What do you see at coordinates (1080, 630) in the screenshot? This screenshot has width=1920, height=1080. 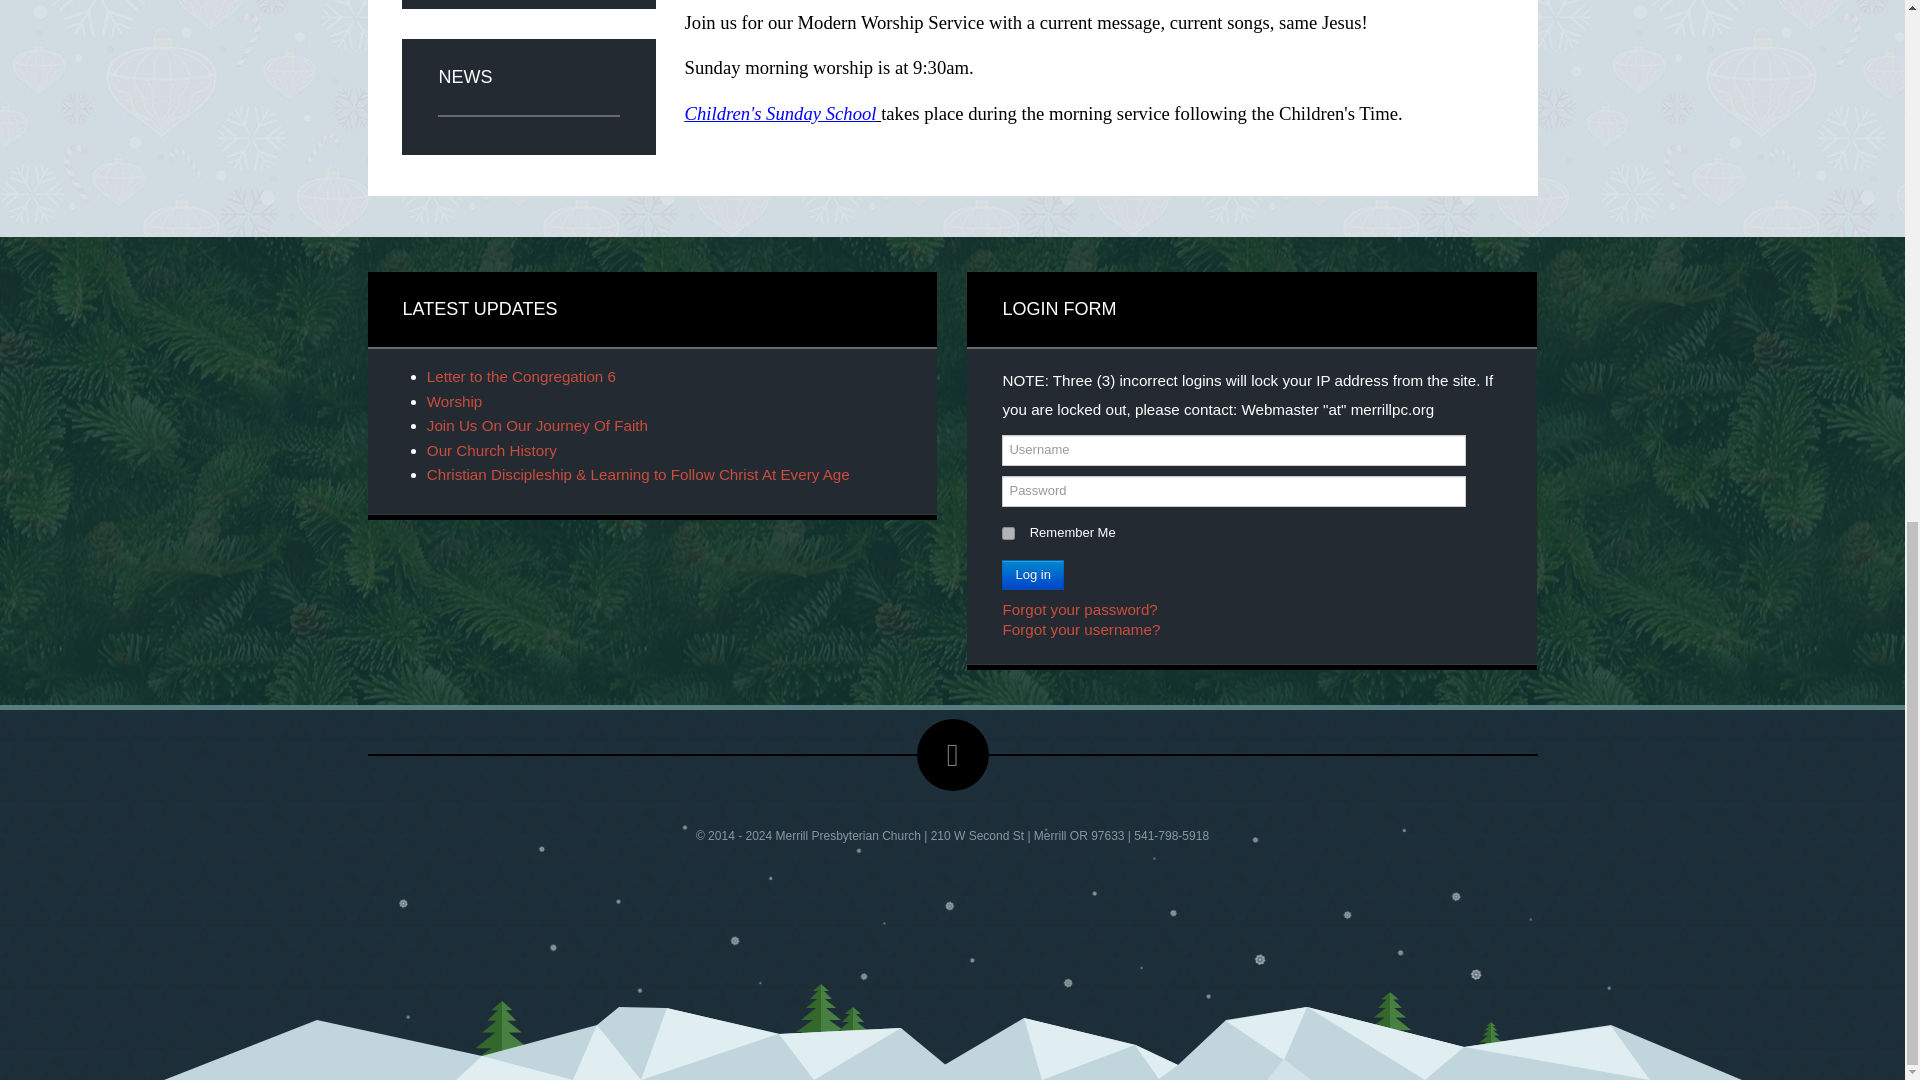 I see `Forgot your username?` at bounding box center [1080, 630].